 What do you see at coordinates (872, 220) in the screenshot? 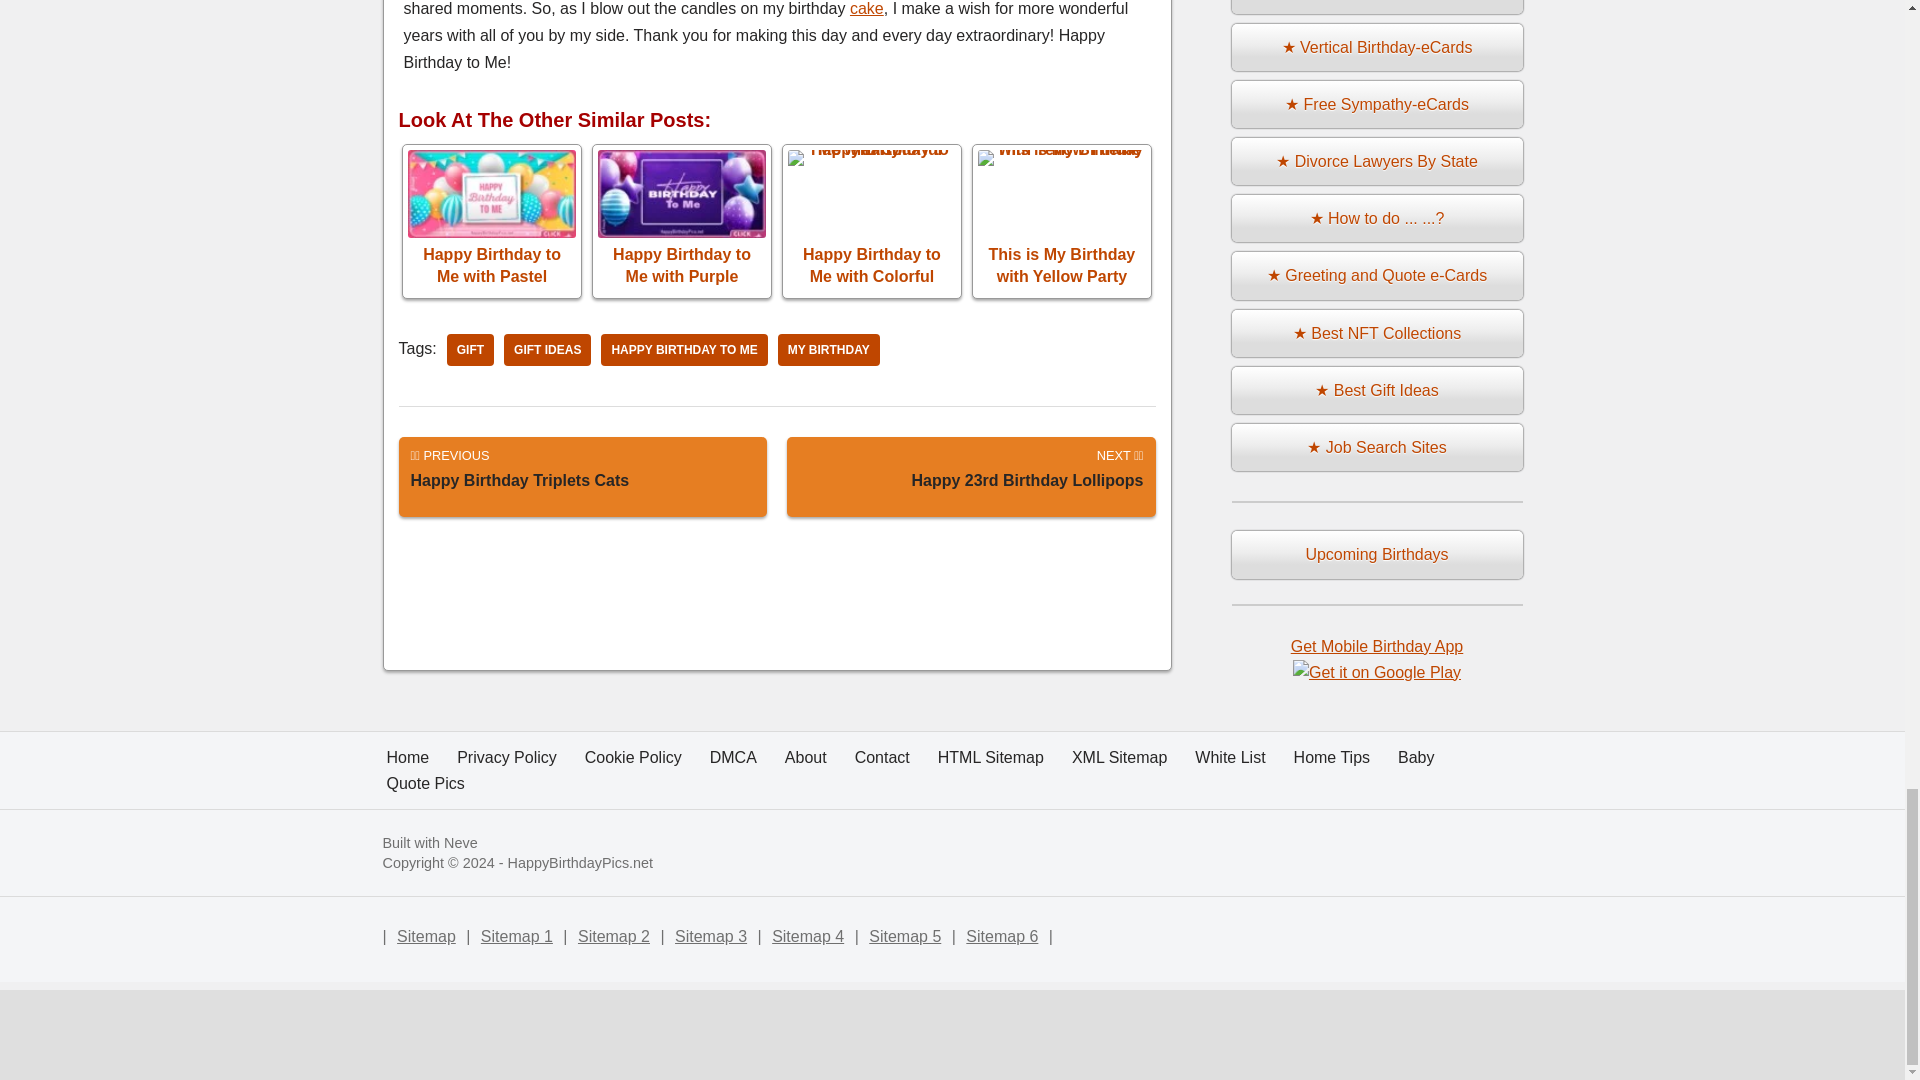
I see `Happy Birthday to Me with Colorful Party Theme` at bounding box center [872, 220].